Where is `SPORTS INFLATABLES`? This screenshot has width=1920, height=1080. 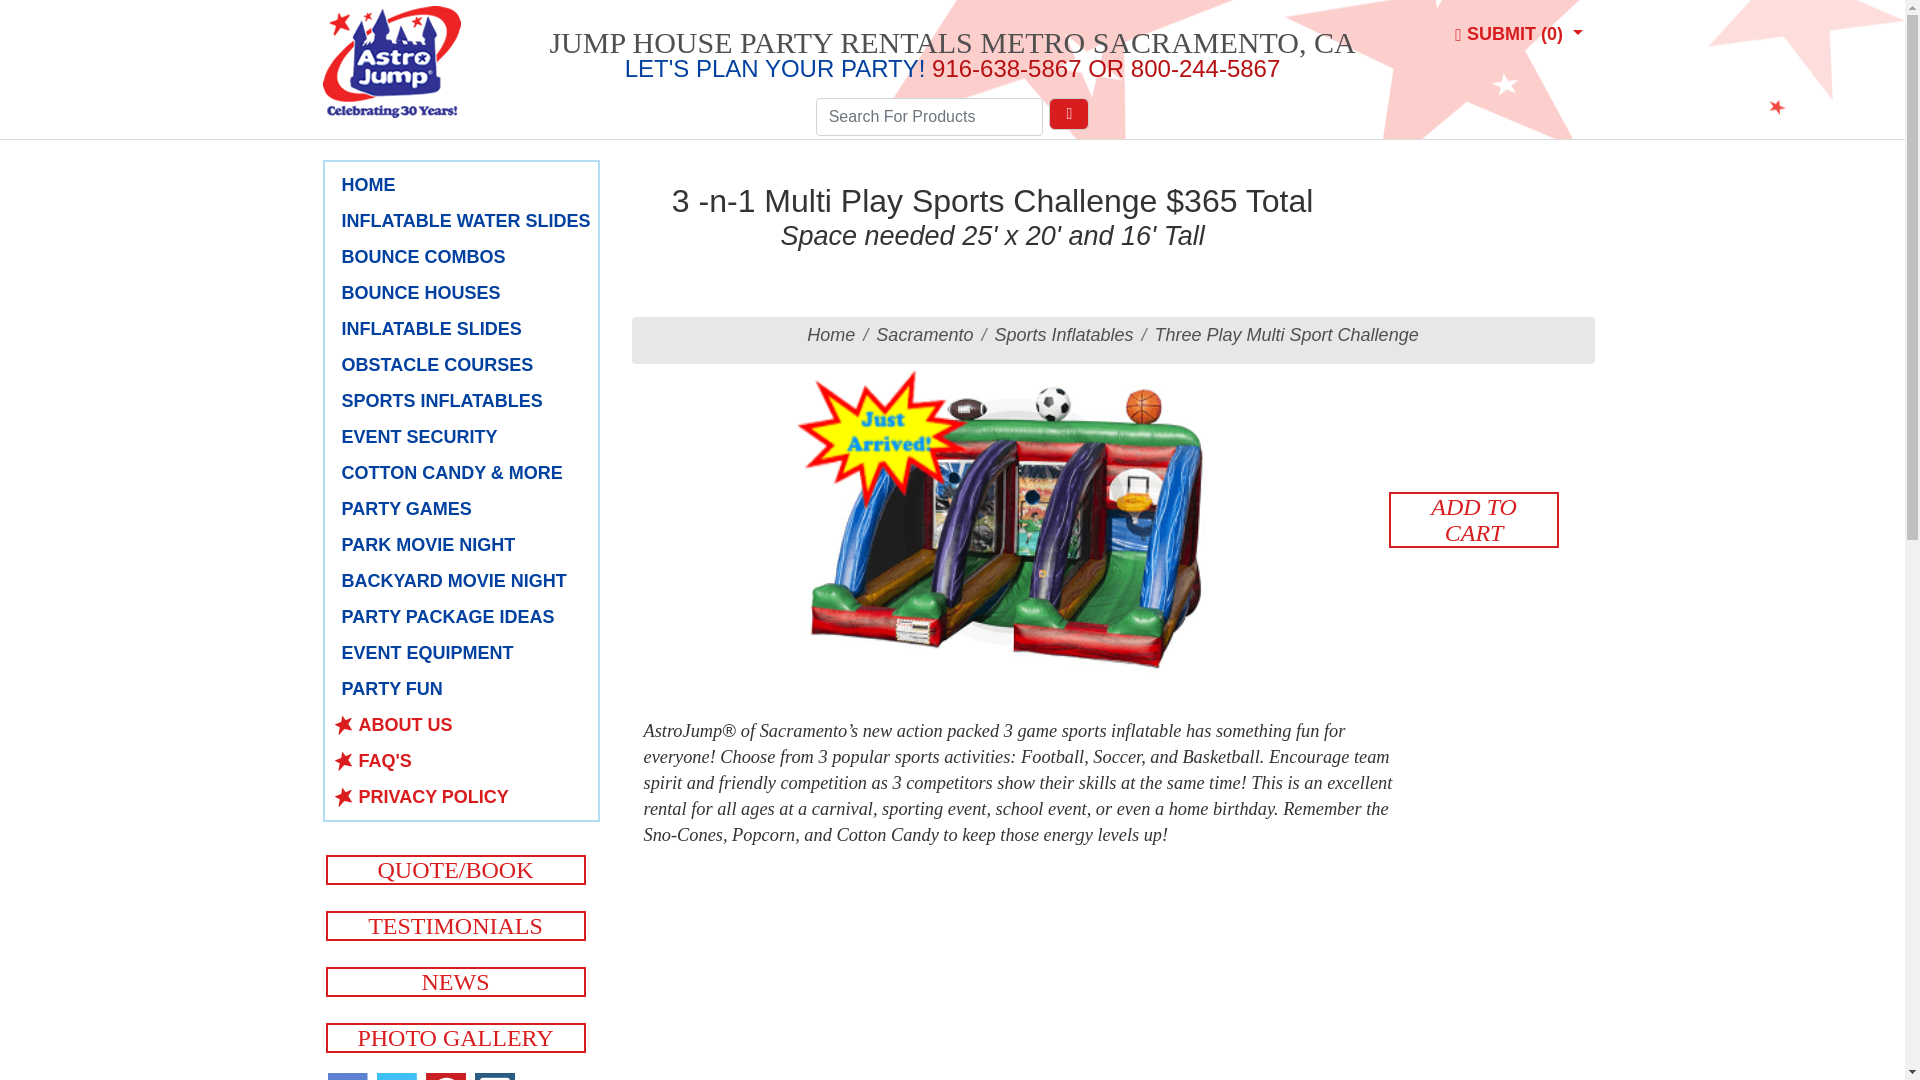
SPORTS INFLATABLES is located at coordinates (466, 400).